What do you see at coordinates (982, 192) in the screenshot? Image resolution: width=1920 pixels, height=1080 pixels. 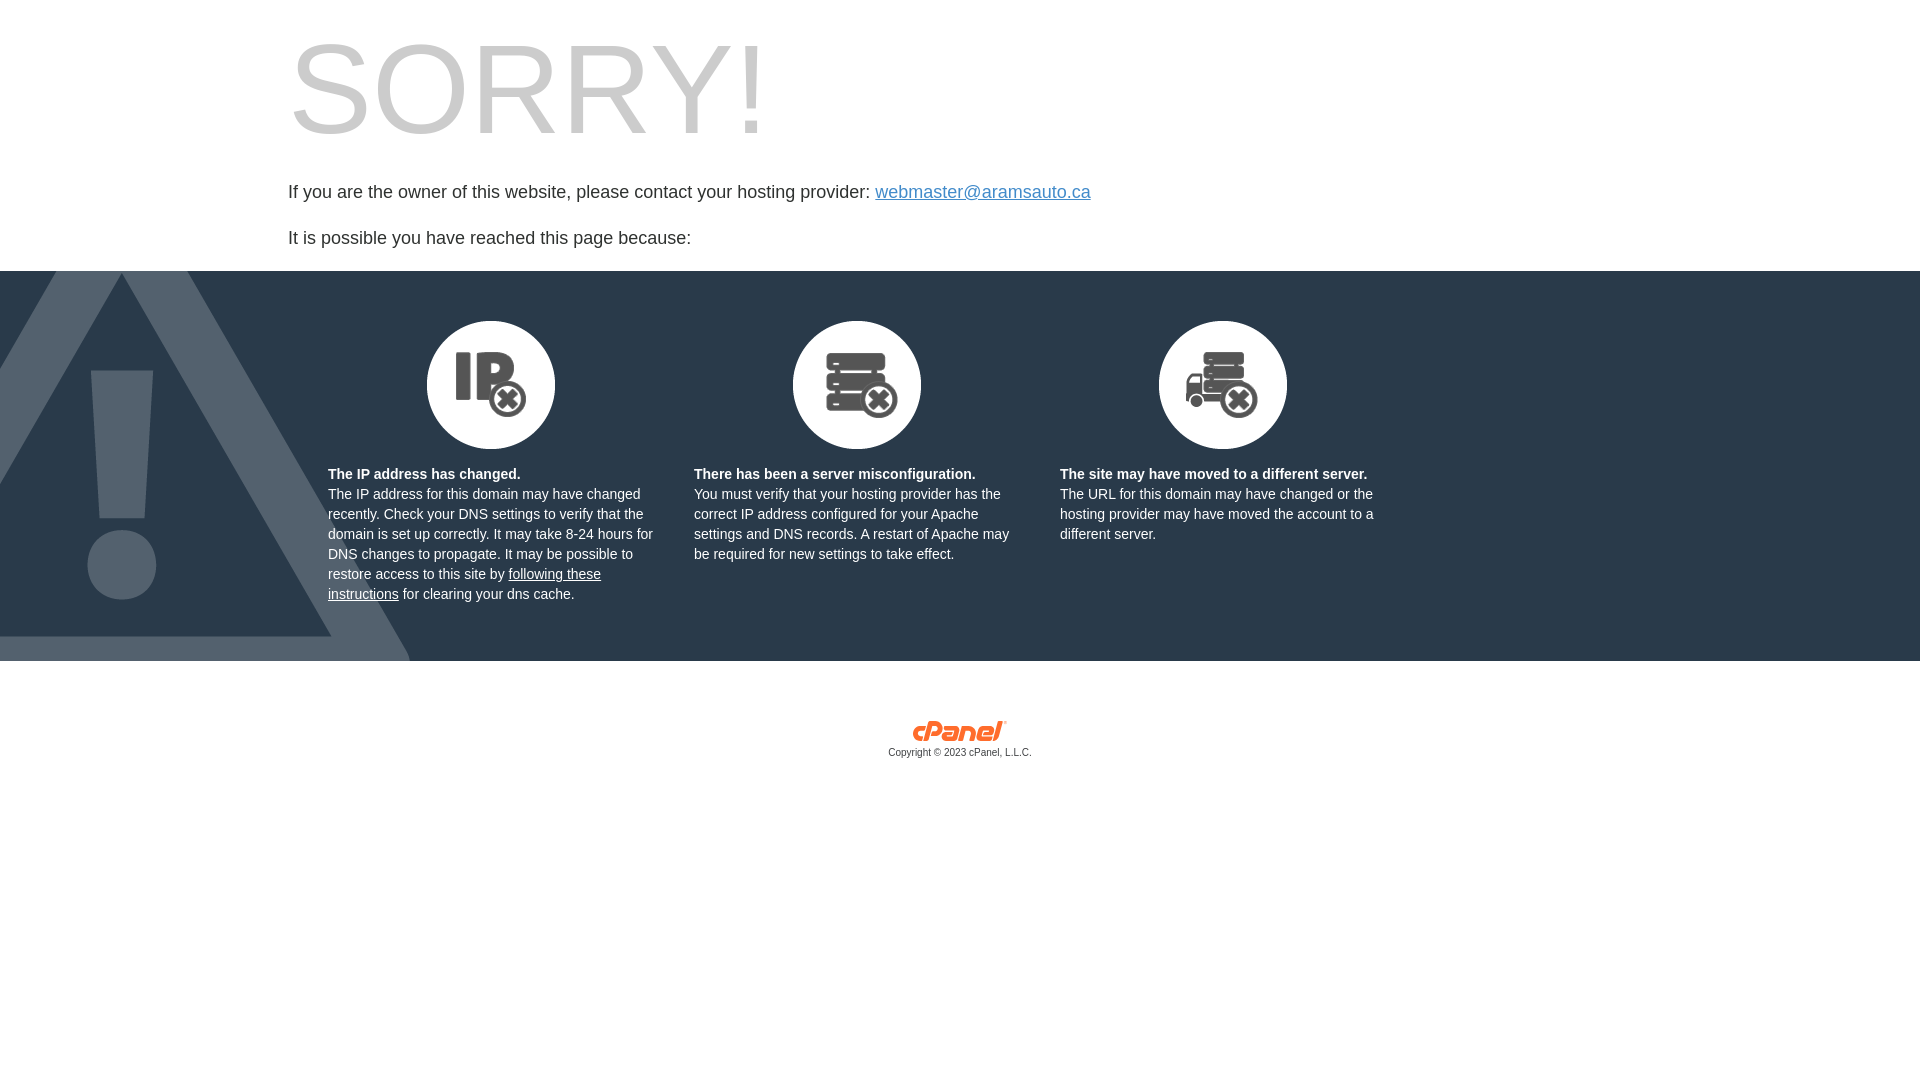 I see `webmaster@aramsauto.ca` at bounding box center [982, 192].